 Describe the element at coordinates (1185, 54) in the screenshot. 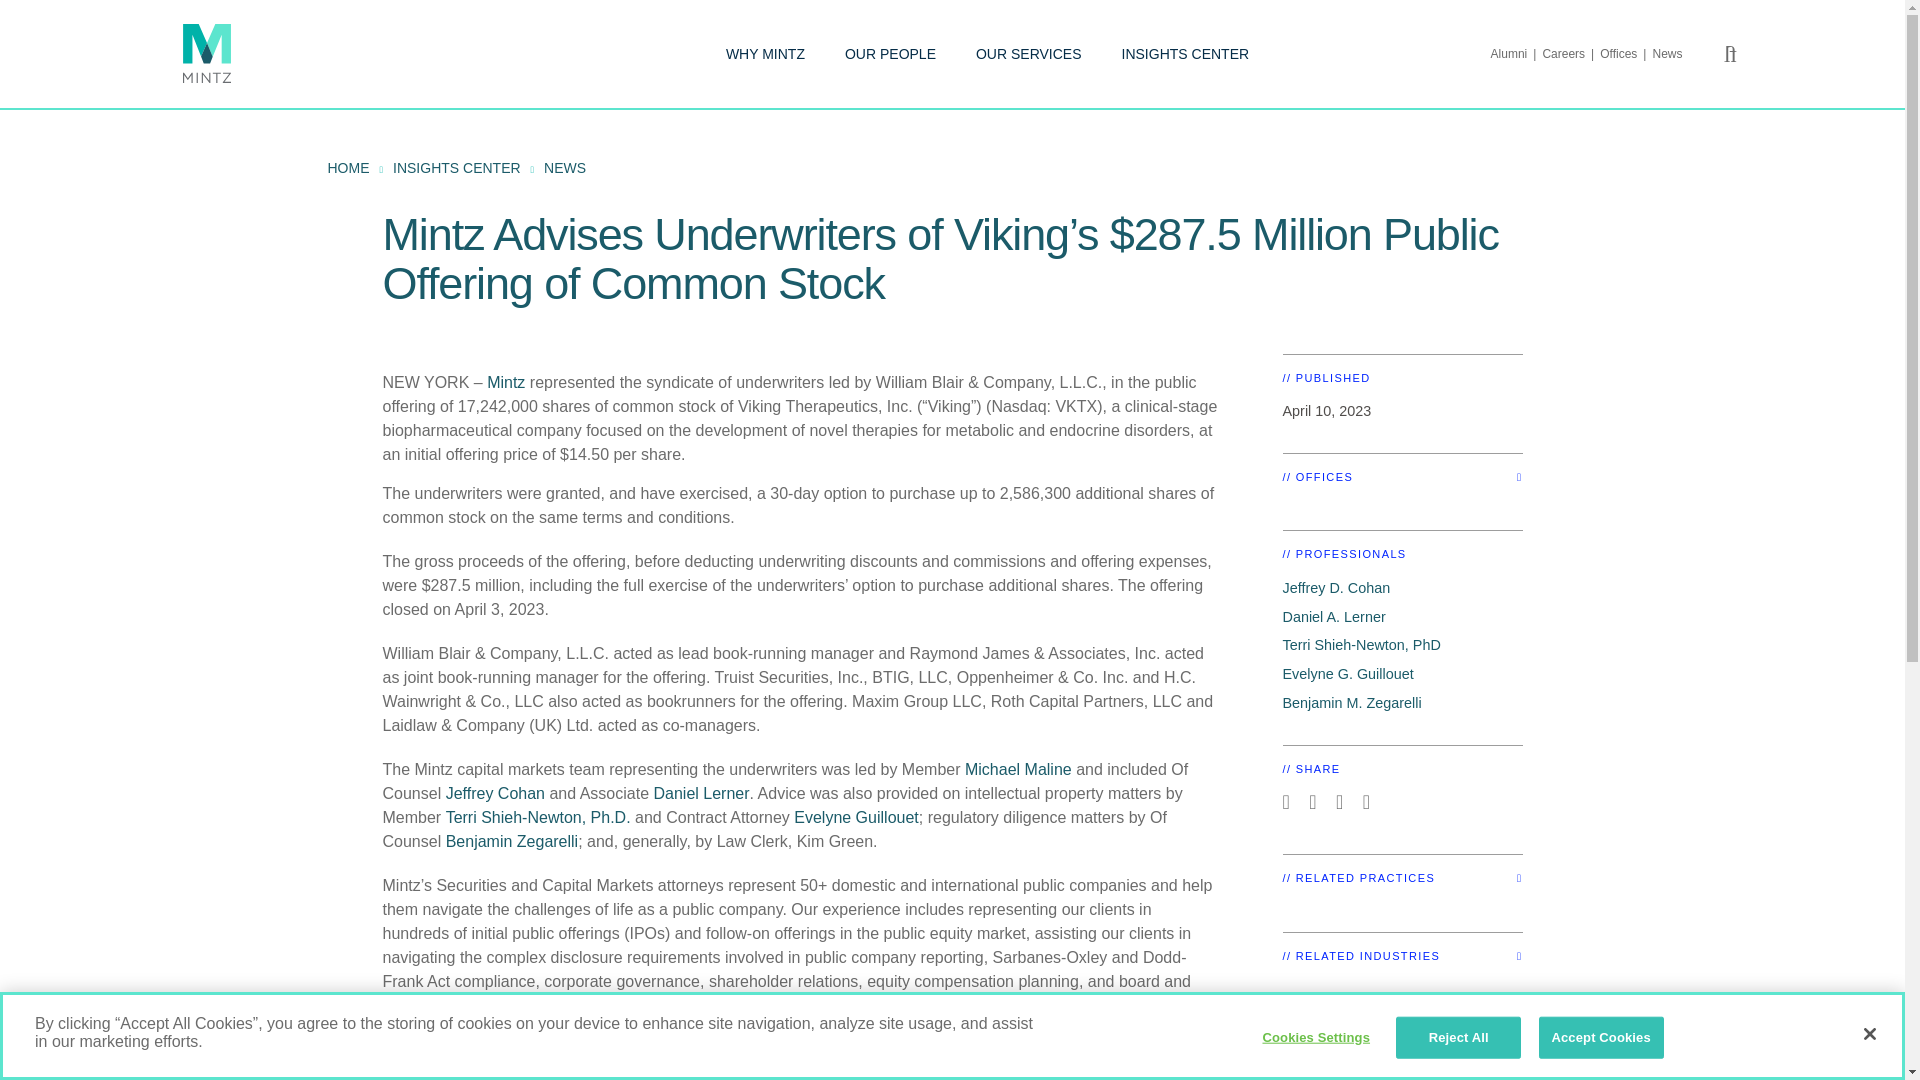

I see `INSIGHTS CENTER` at that location.